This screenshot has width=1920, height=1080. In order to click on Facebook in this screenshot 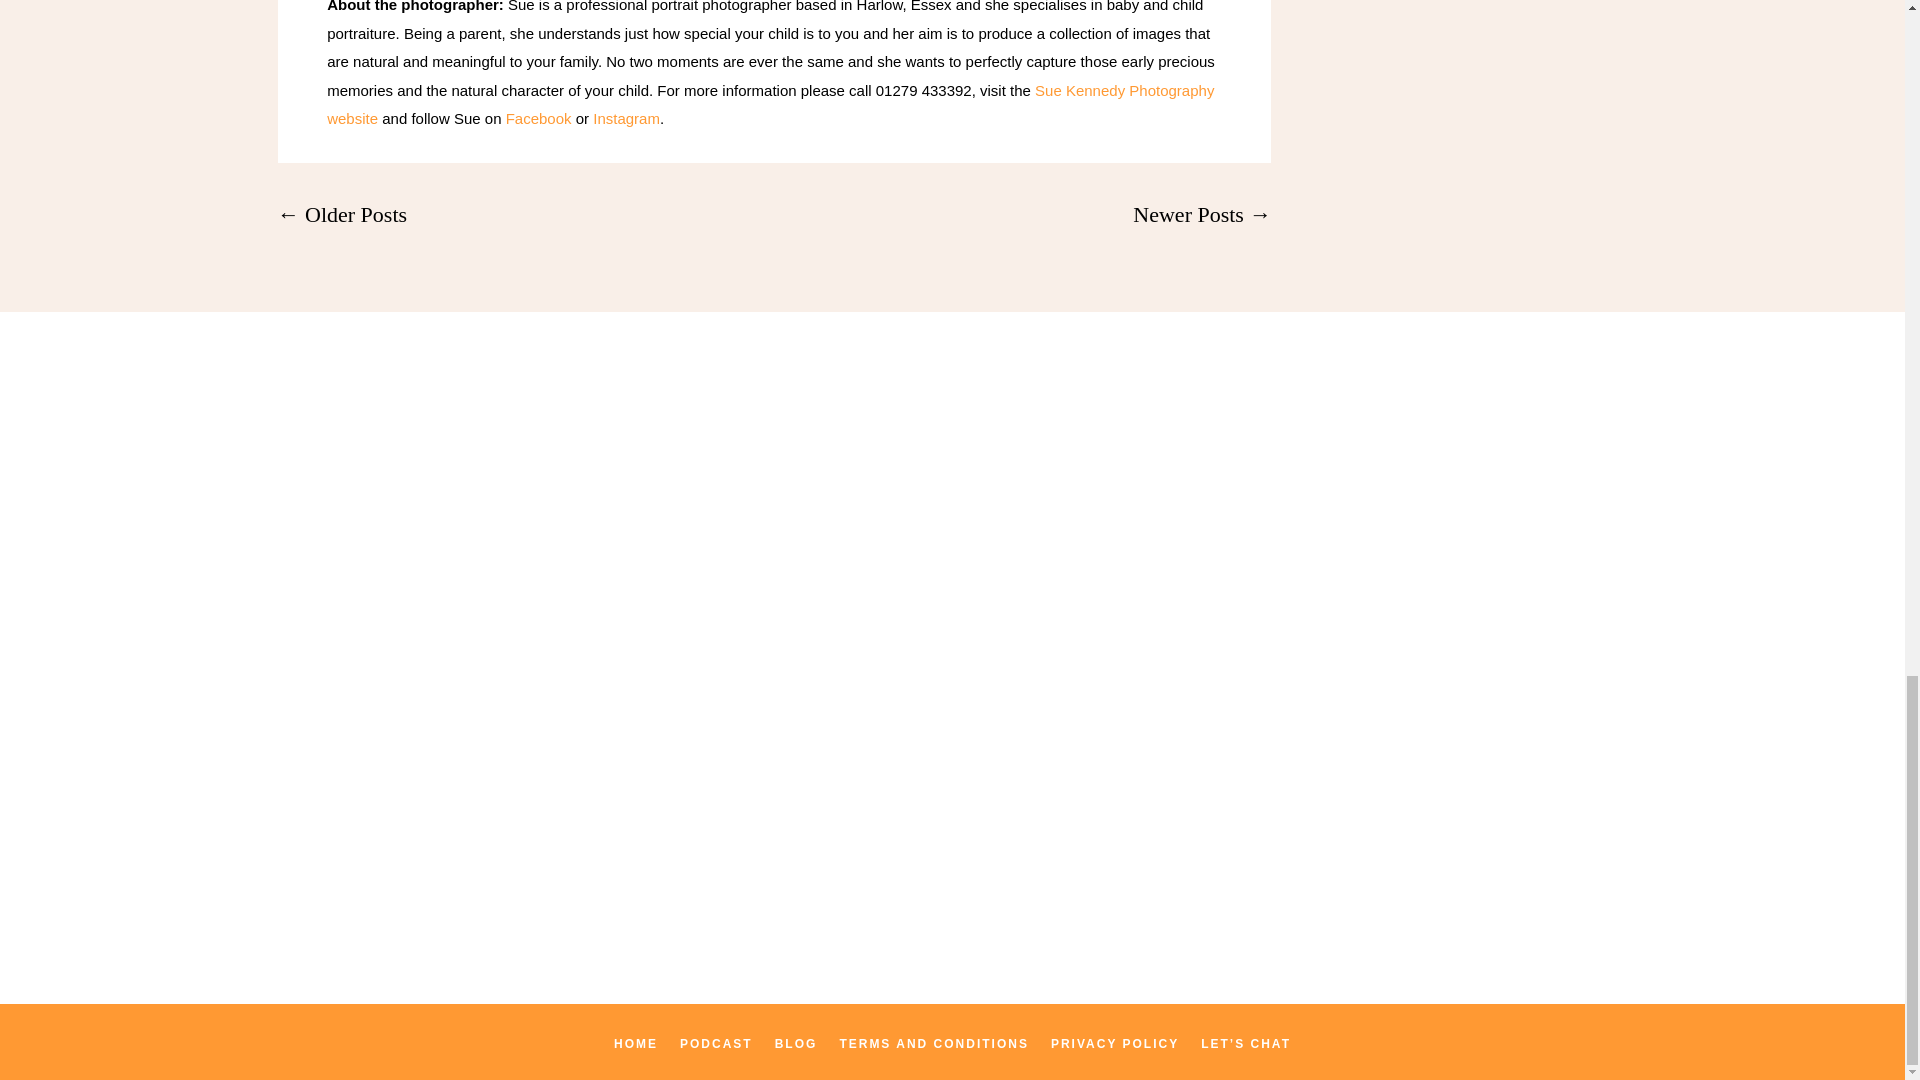, I will do `click(536, 118)`.